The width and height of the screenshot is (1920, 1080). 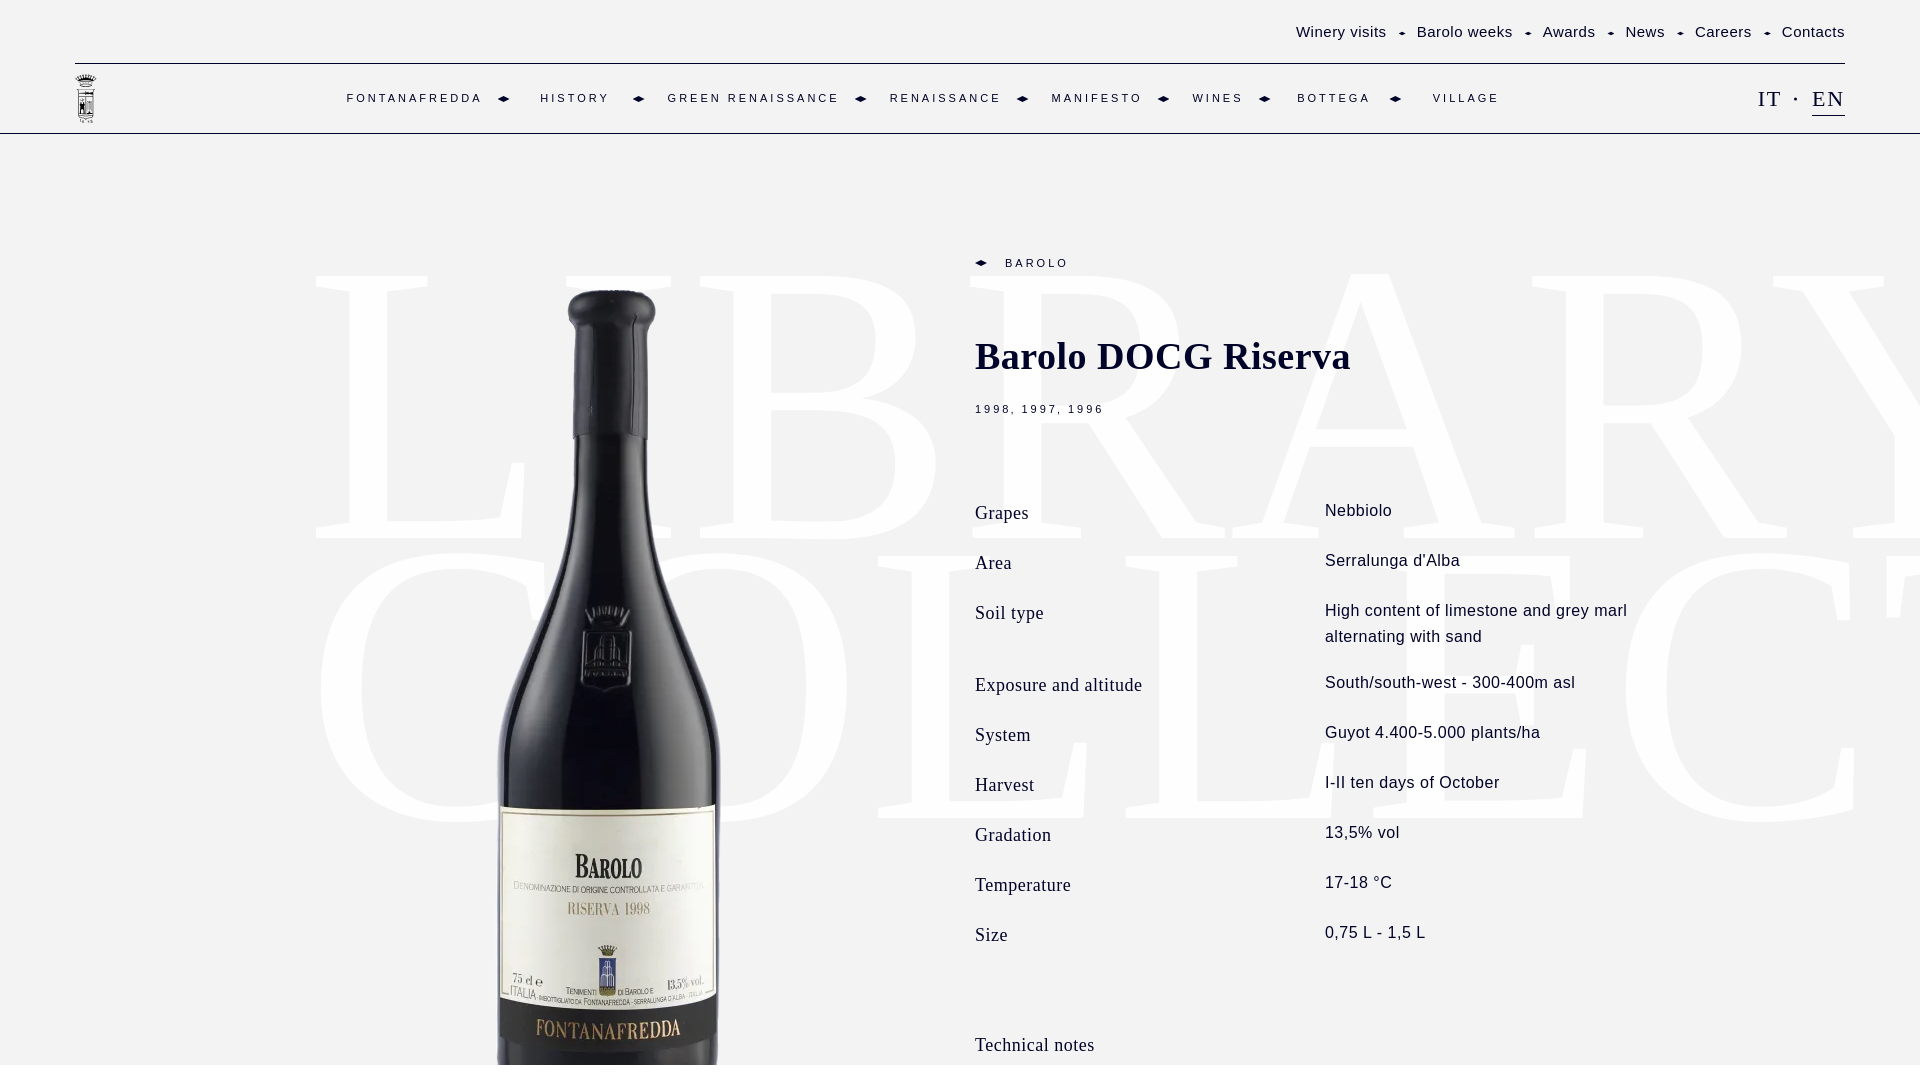 What do you see at coordinates (1466, 98) in the screenshot?
I see `VILLAGE` at bounding box center [1466, 98].